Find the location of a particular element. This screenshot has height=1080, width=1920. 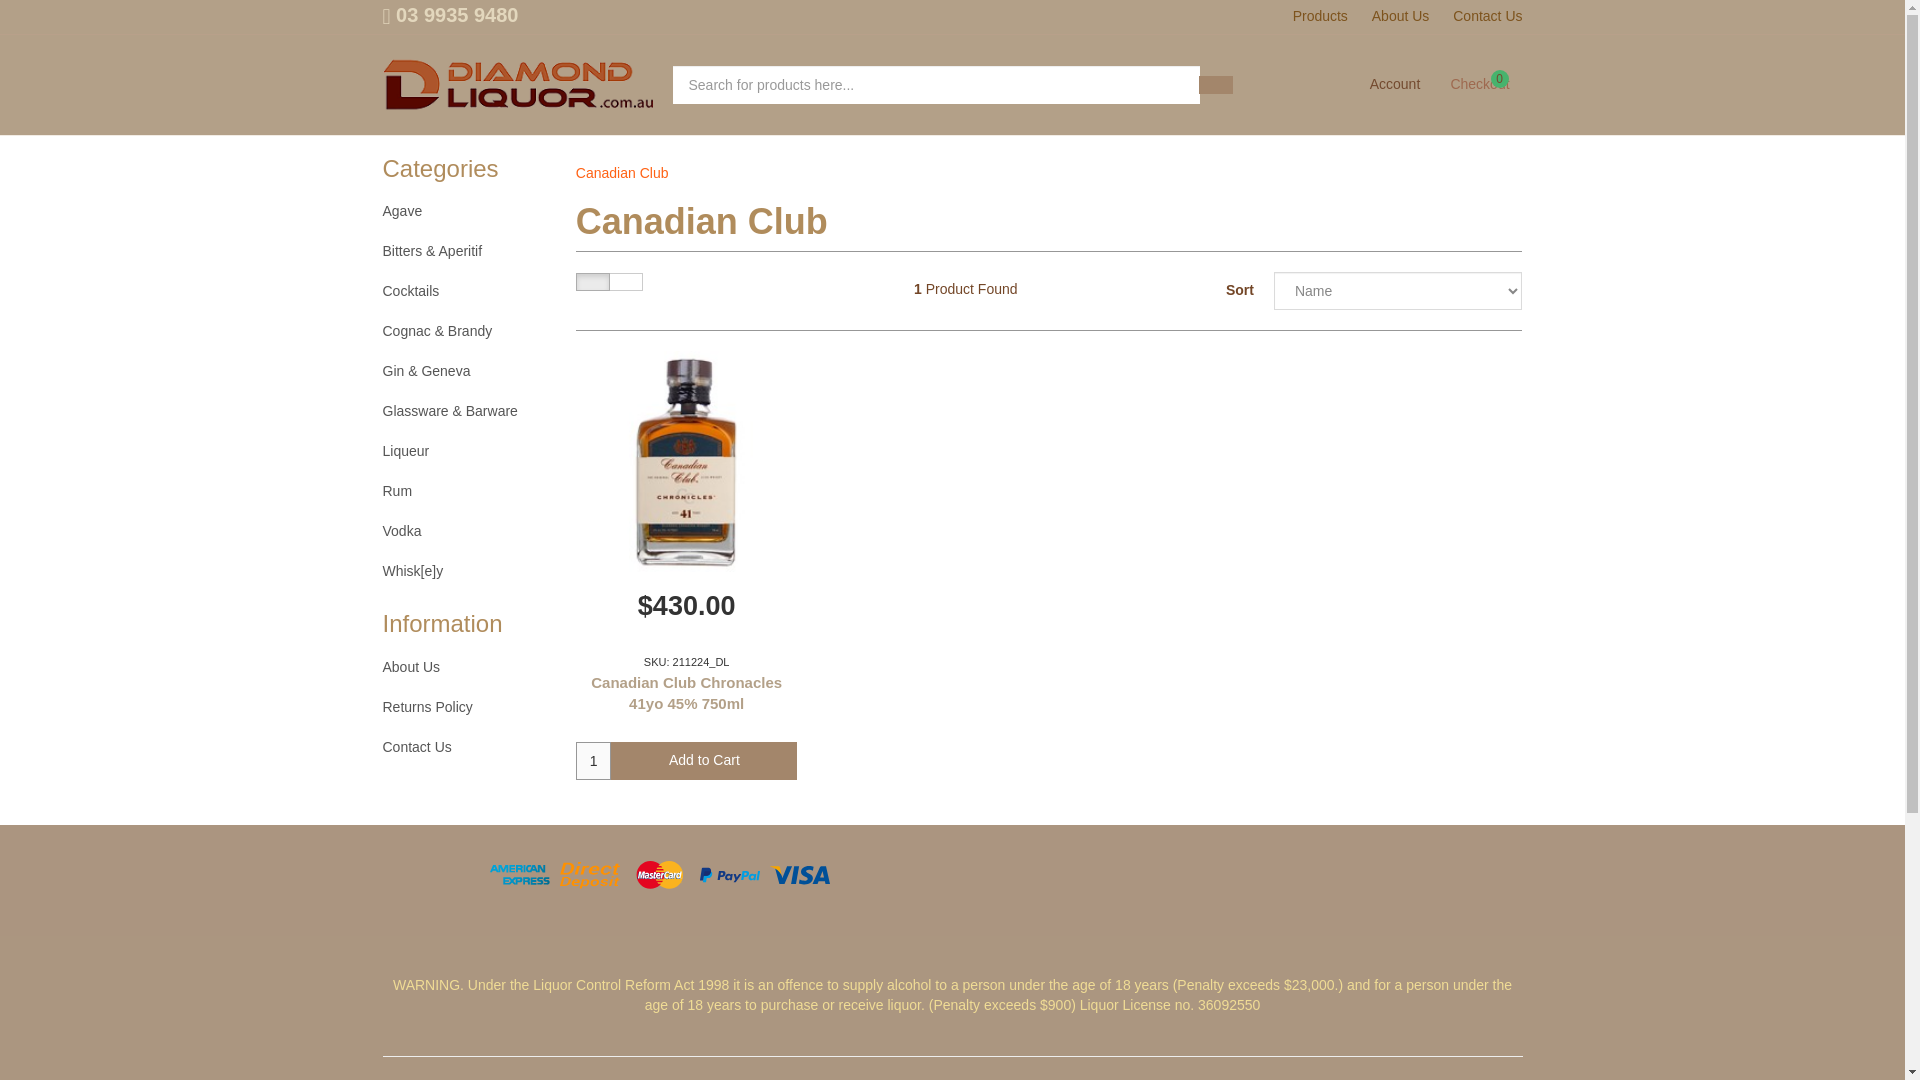

03 9935 9480 is located at coordinates (468, 531).